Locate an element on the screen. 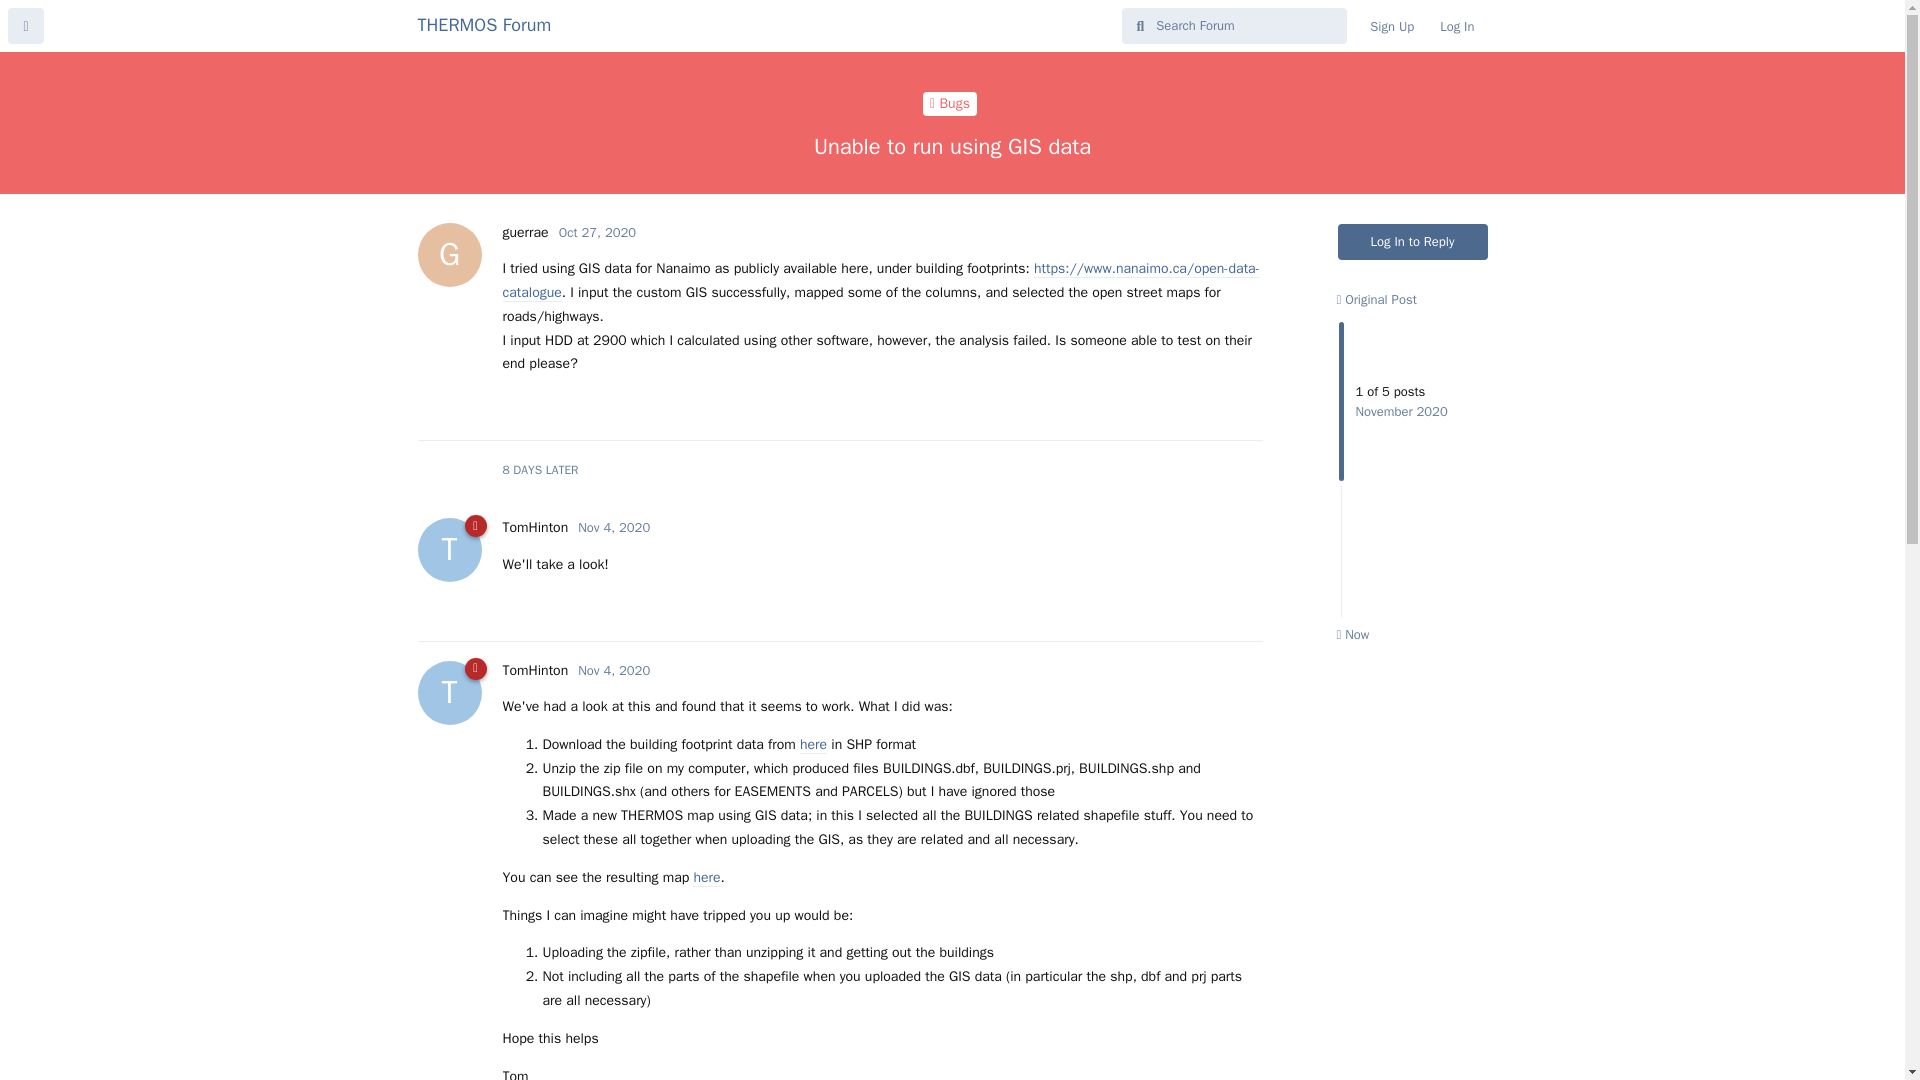 This screenshot has height=1080, width=1920. THERMOS Forum is located at coordinates (814, 744).